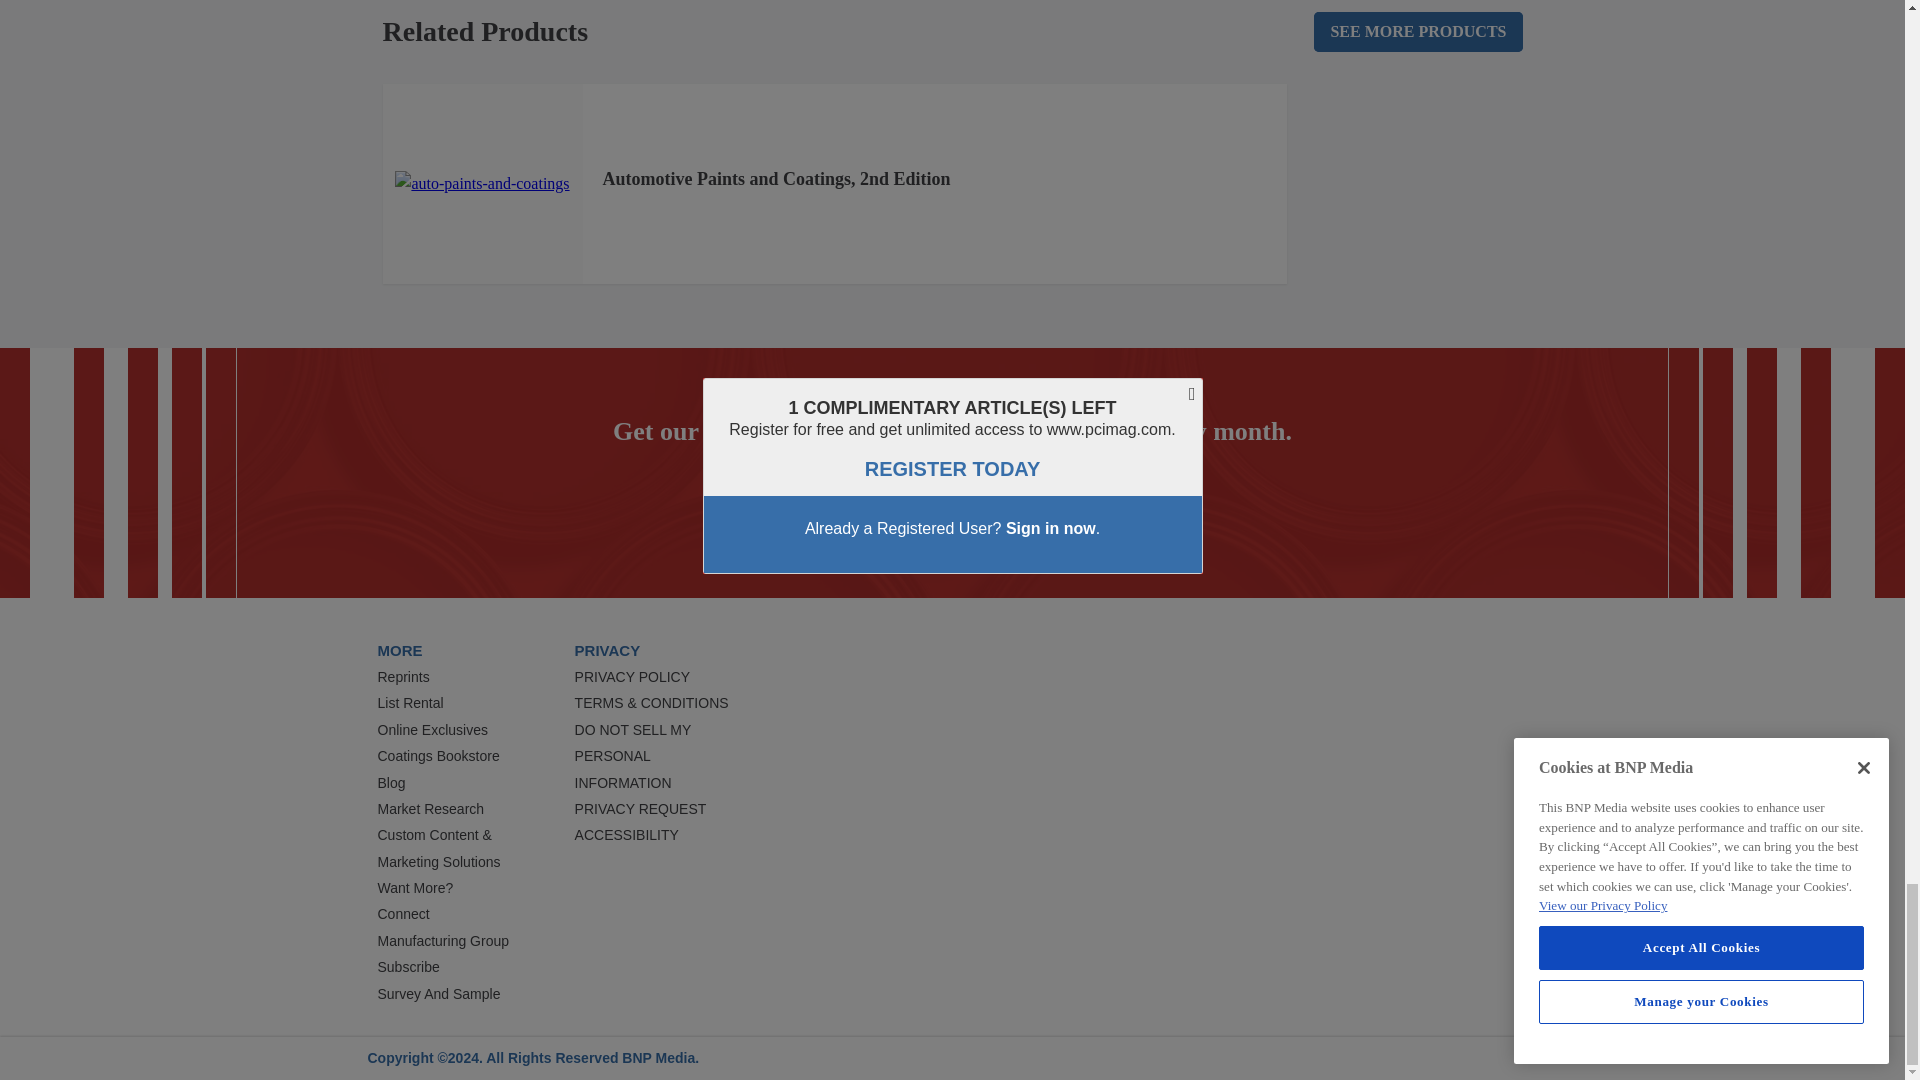 The width and height of the screenshot is (1920, 1080). I want to click on auto-paints-and-coatings, so click(482, 183).